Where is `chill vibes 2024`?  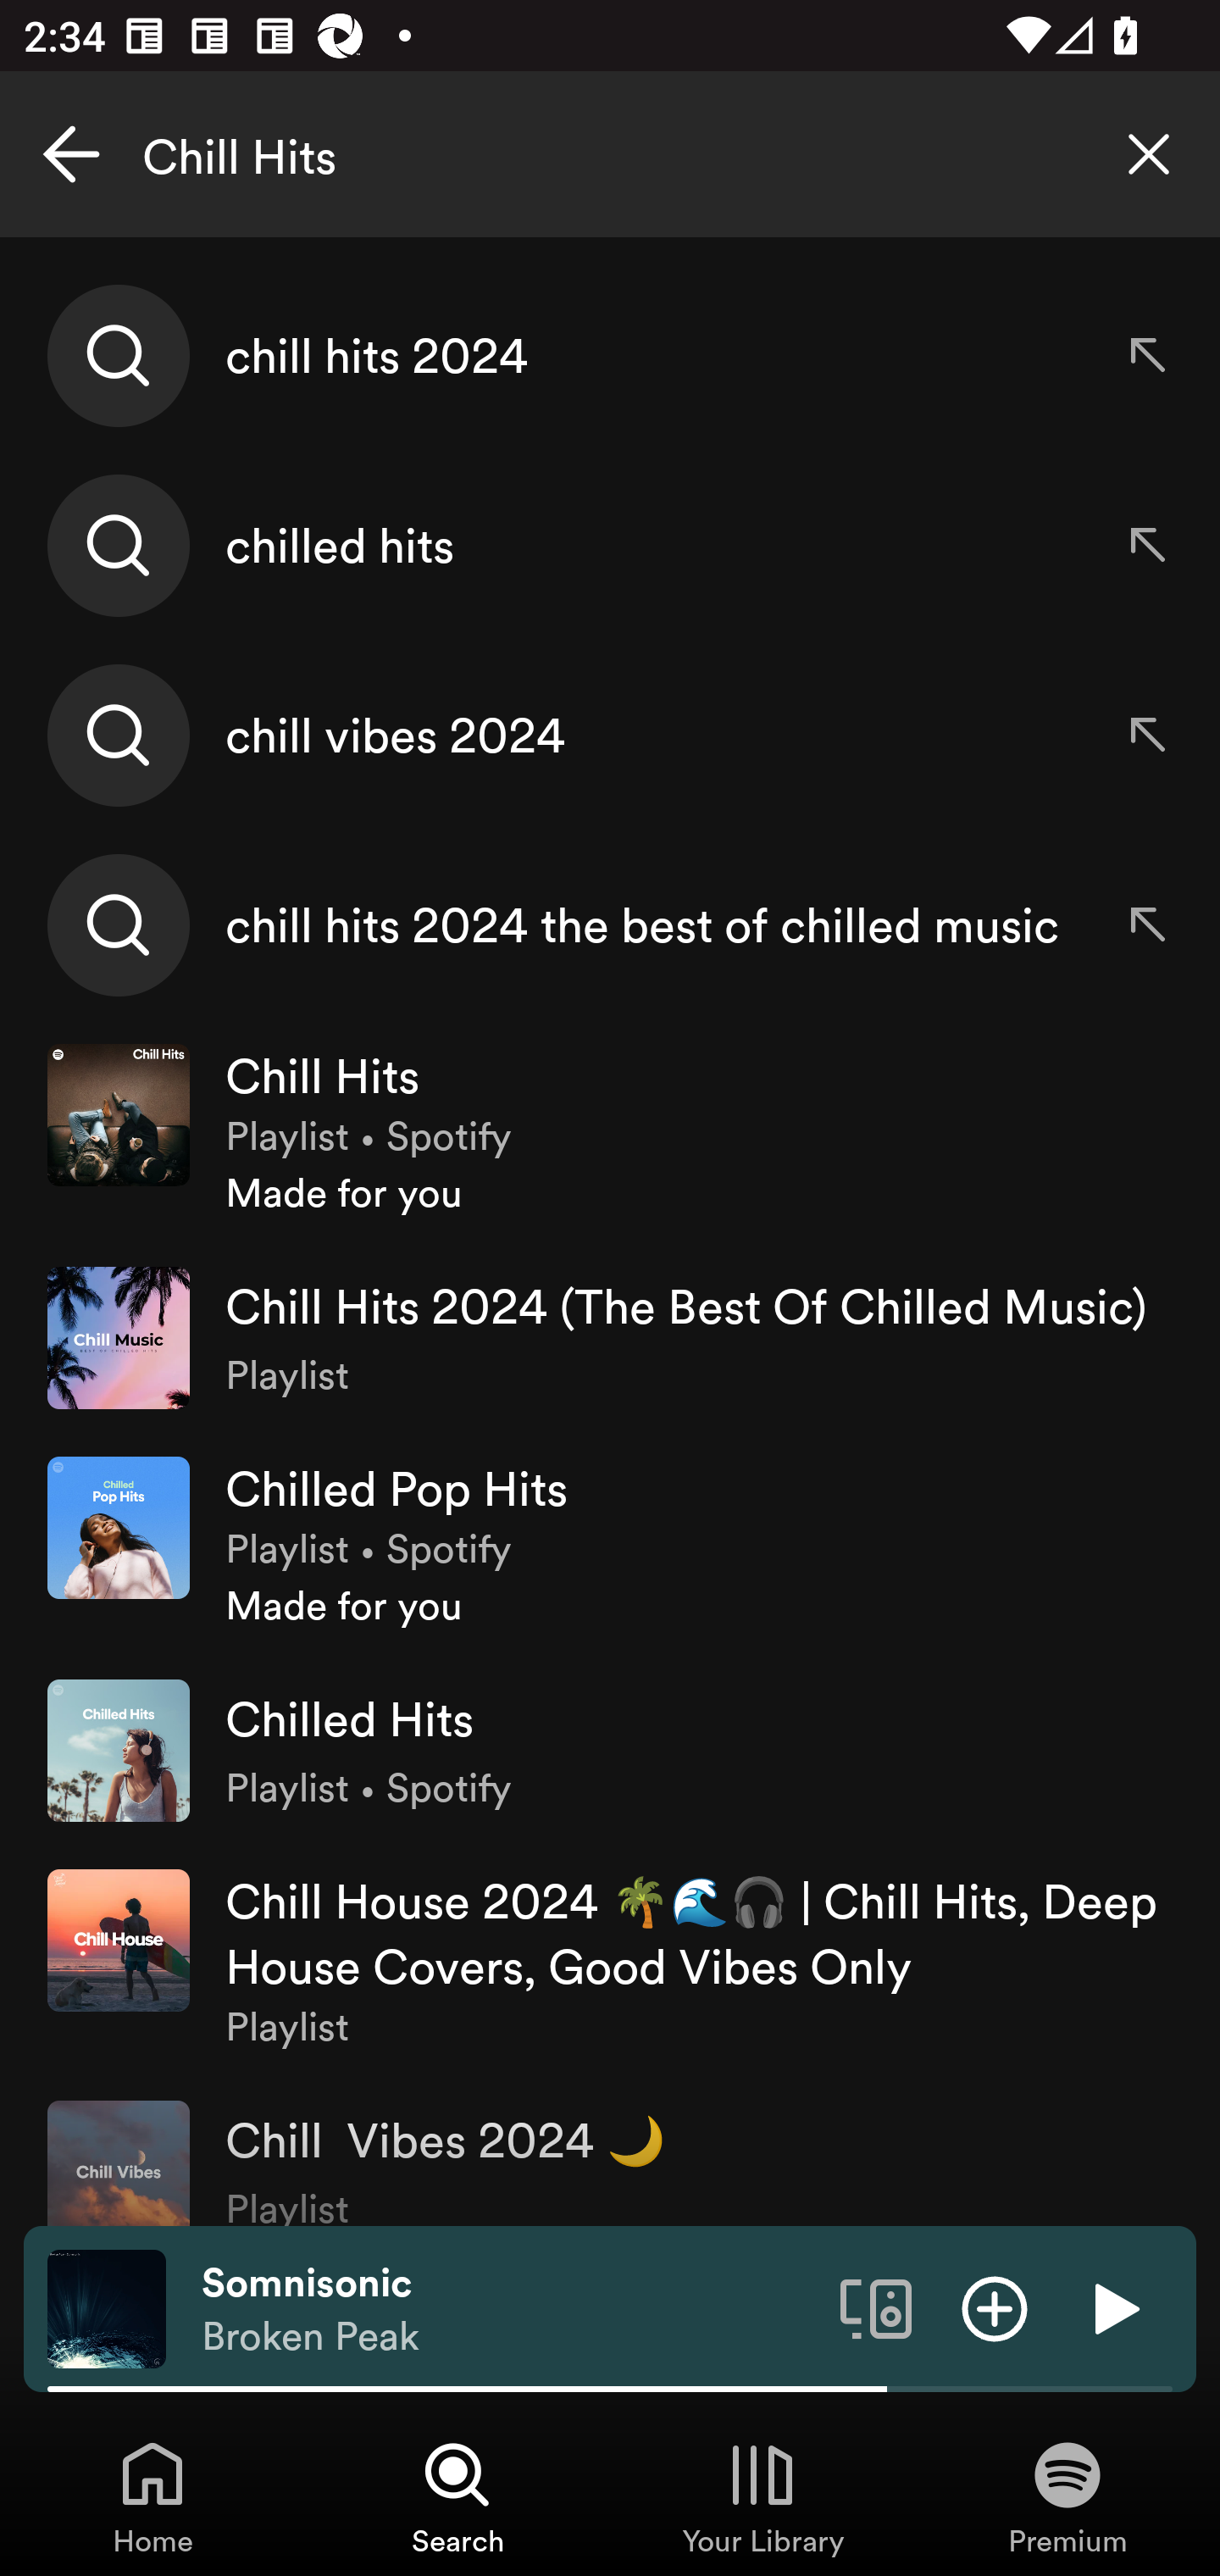
chill vibes 2024 is located at coordinates (610, 735).